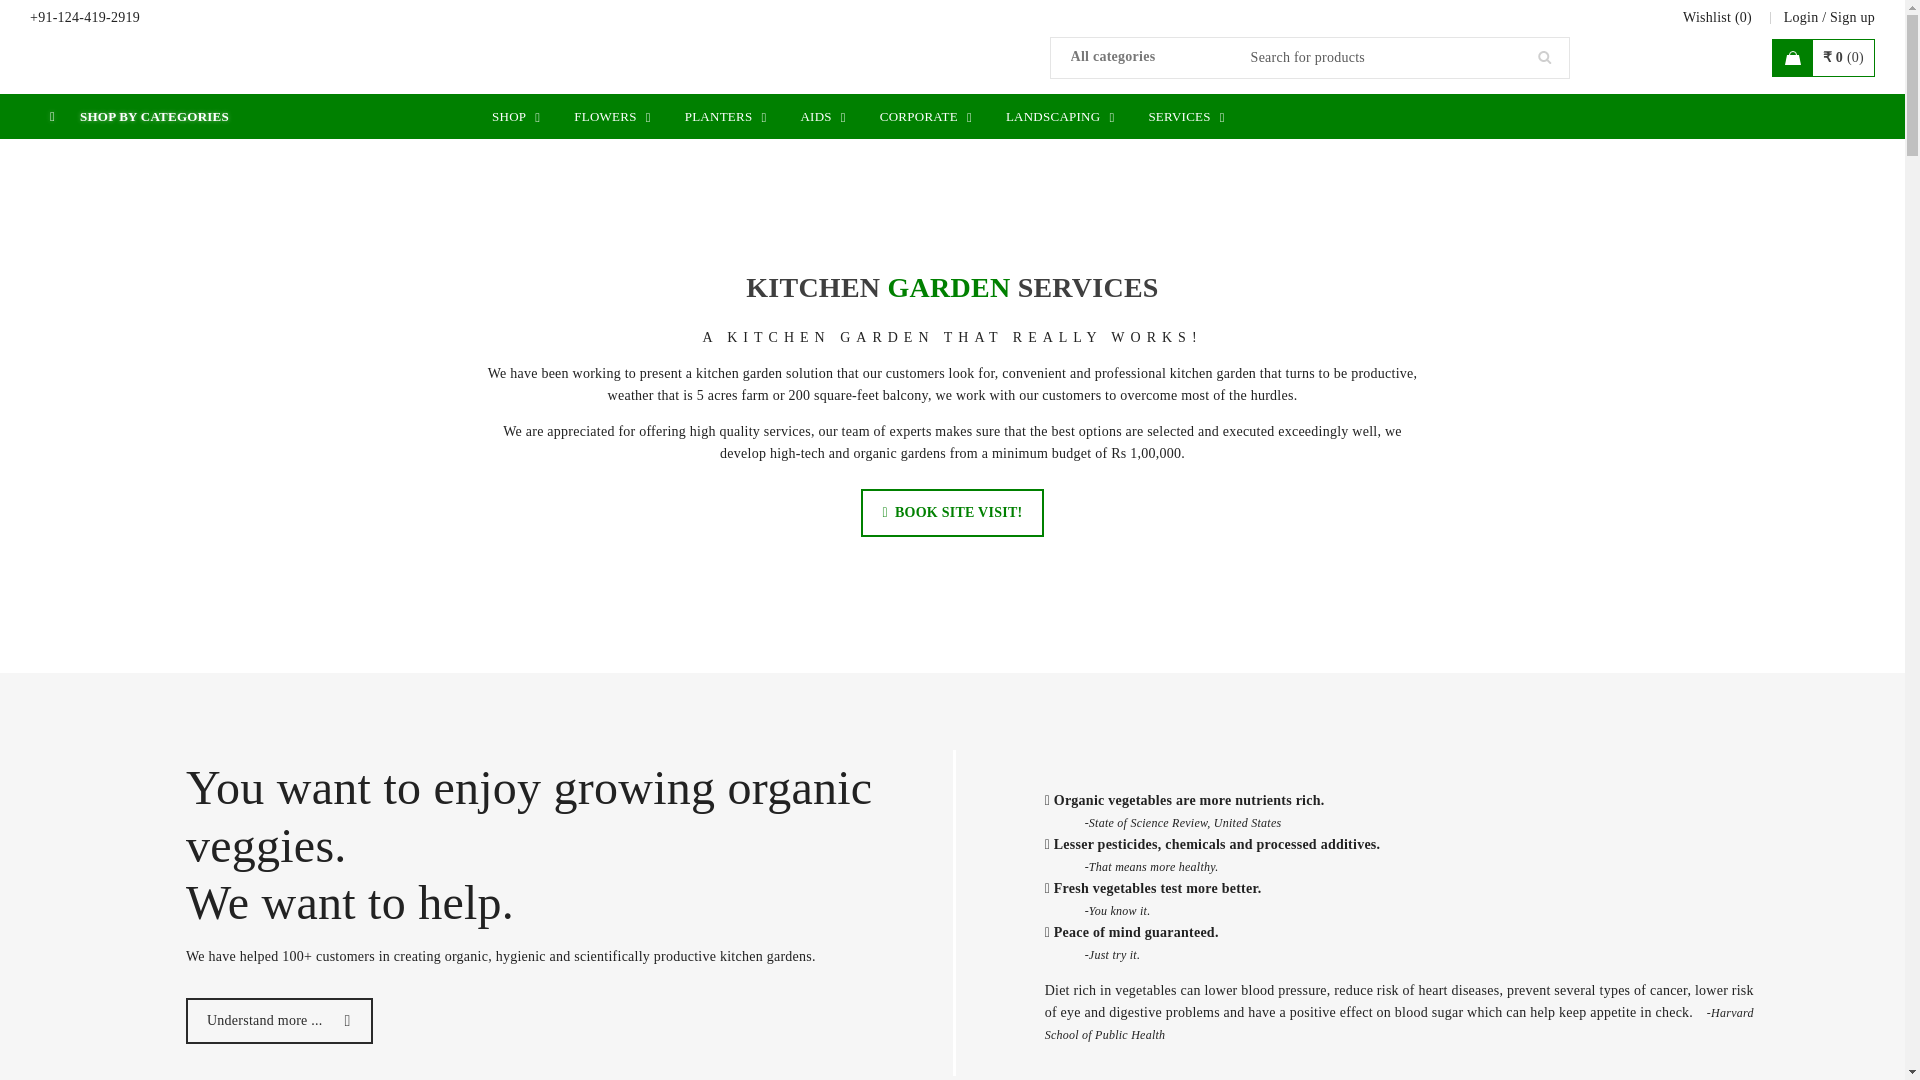  I want to click on Wishlist, so click(1717, 18).